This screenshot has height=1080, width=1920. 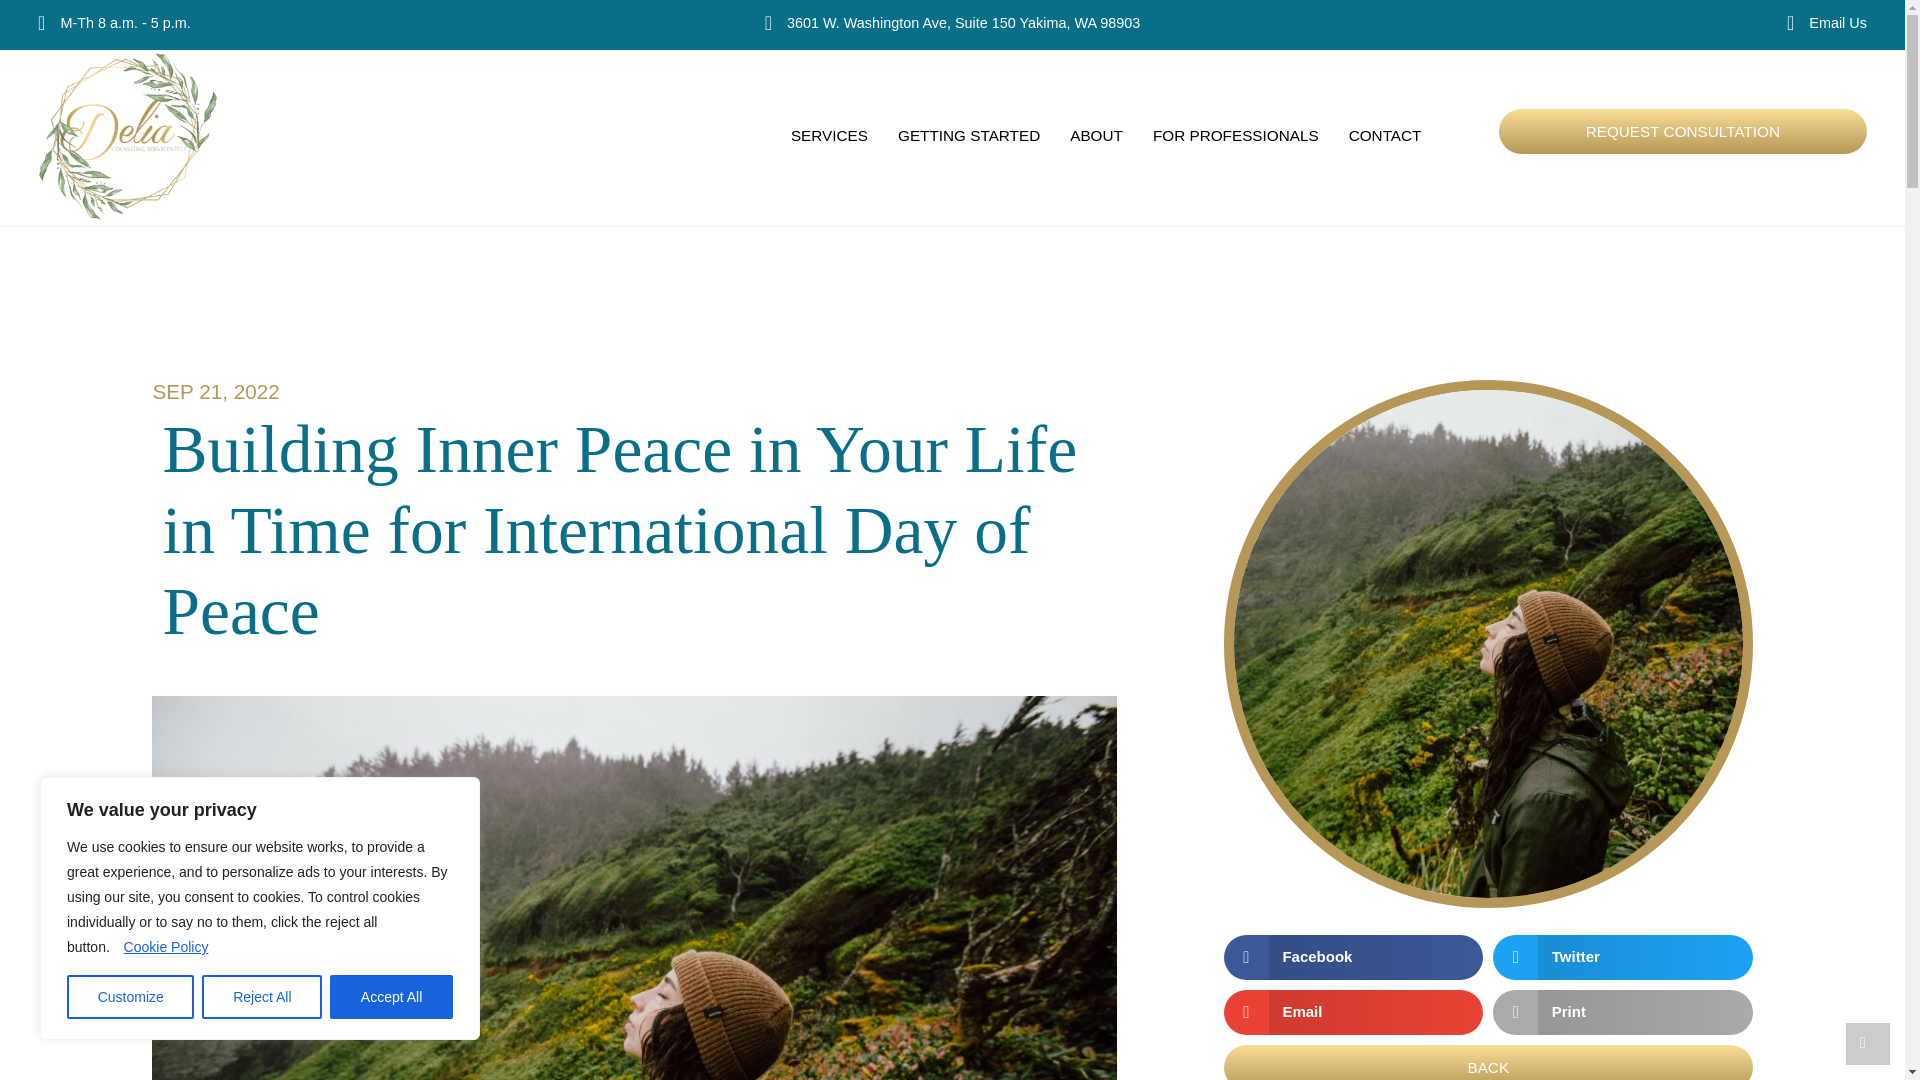 What do you see at coordinates (166, 946) in the screenshot?
I see `Cookie Policy` at bounding box center [166, 946].